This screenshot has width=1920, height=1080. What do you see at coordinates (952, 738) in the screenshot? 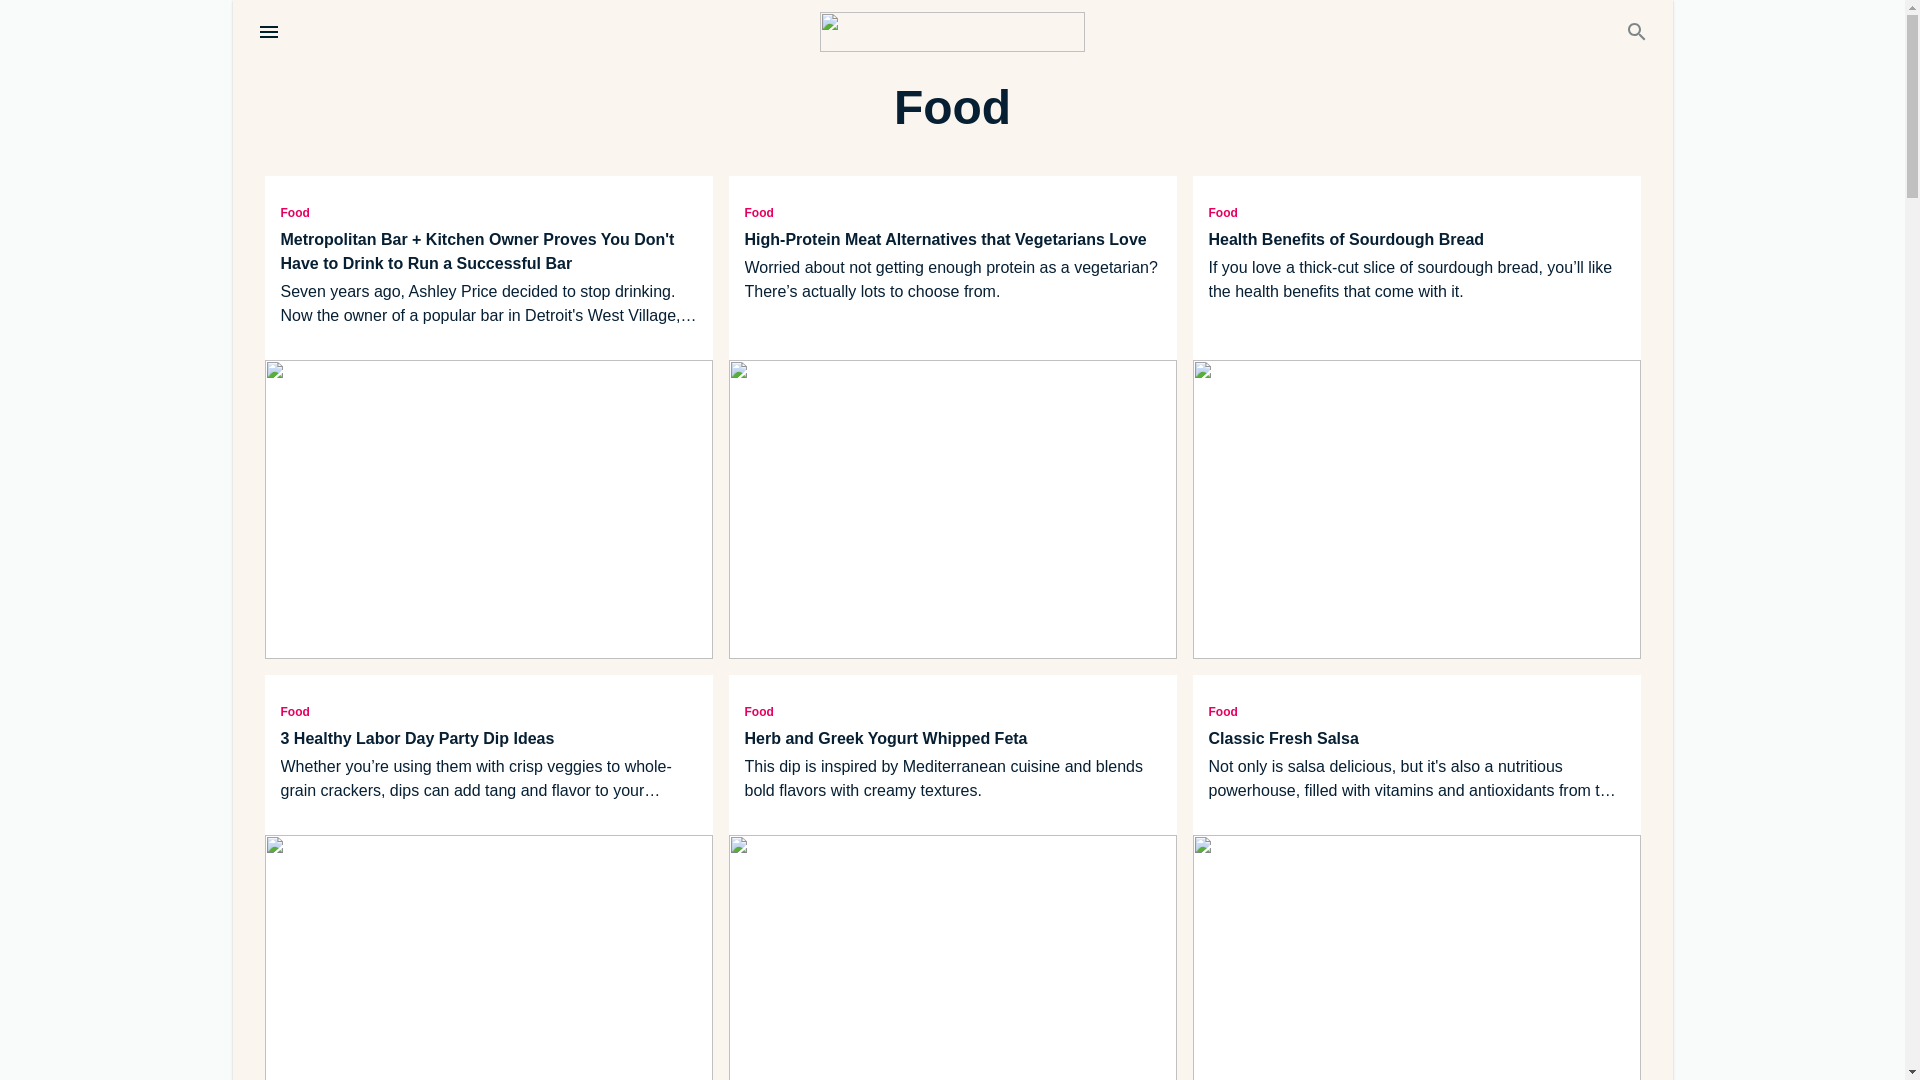
I see `Herb and Greek Yogurt Whipped Feta` at bounding box center [952, 738].